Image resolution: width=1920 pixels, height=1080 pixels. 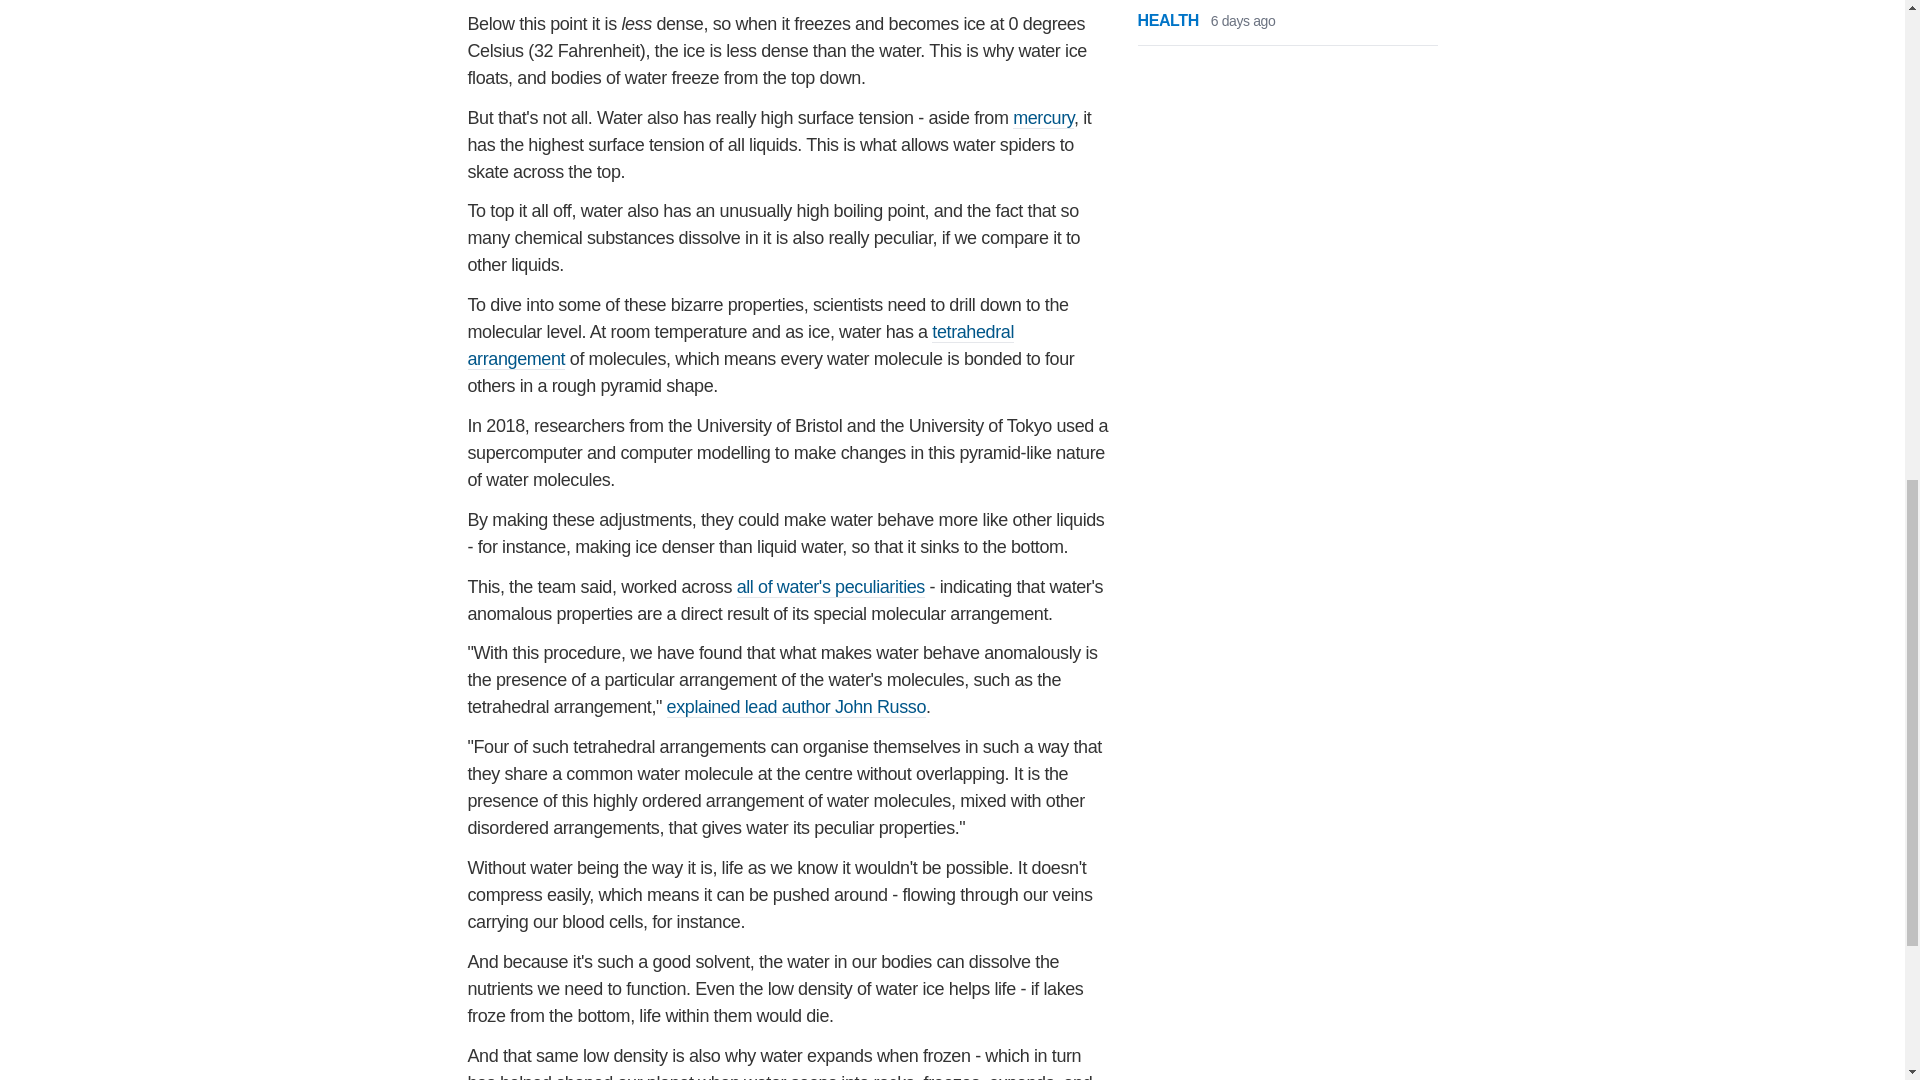 What do you see at coordinates (742, 346) in the screenshot?
I see `tetrahedral arrangement` at bounding box center [742, 346].